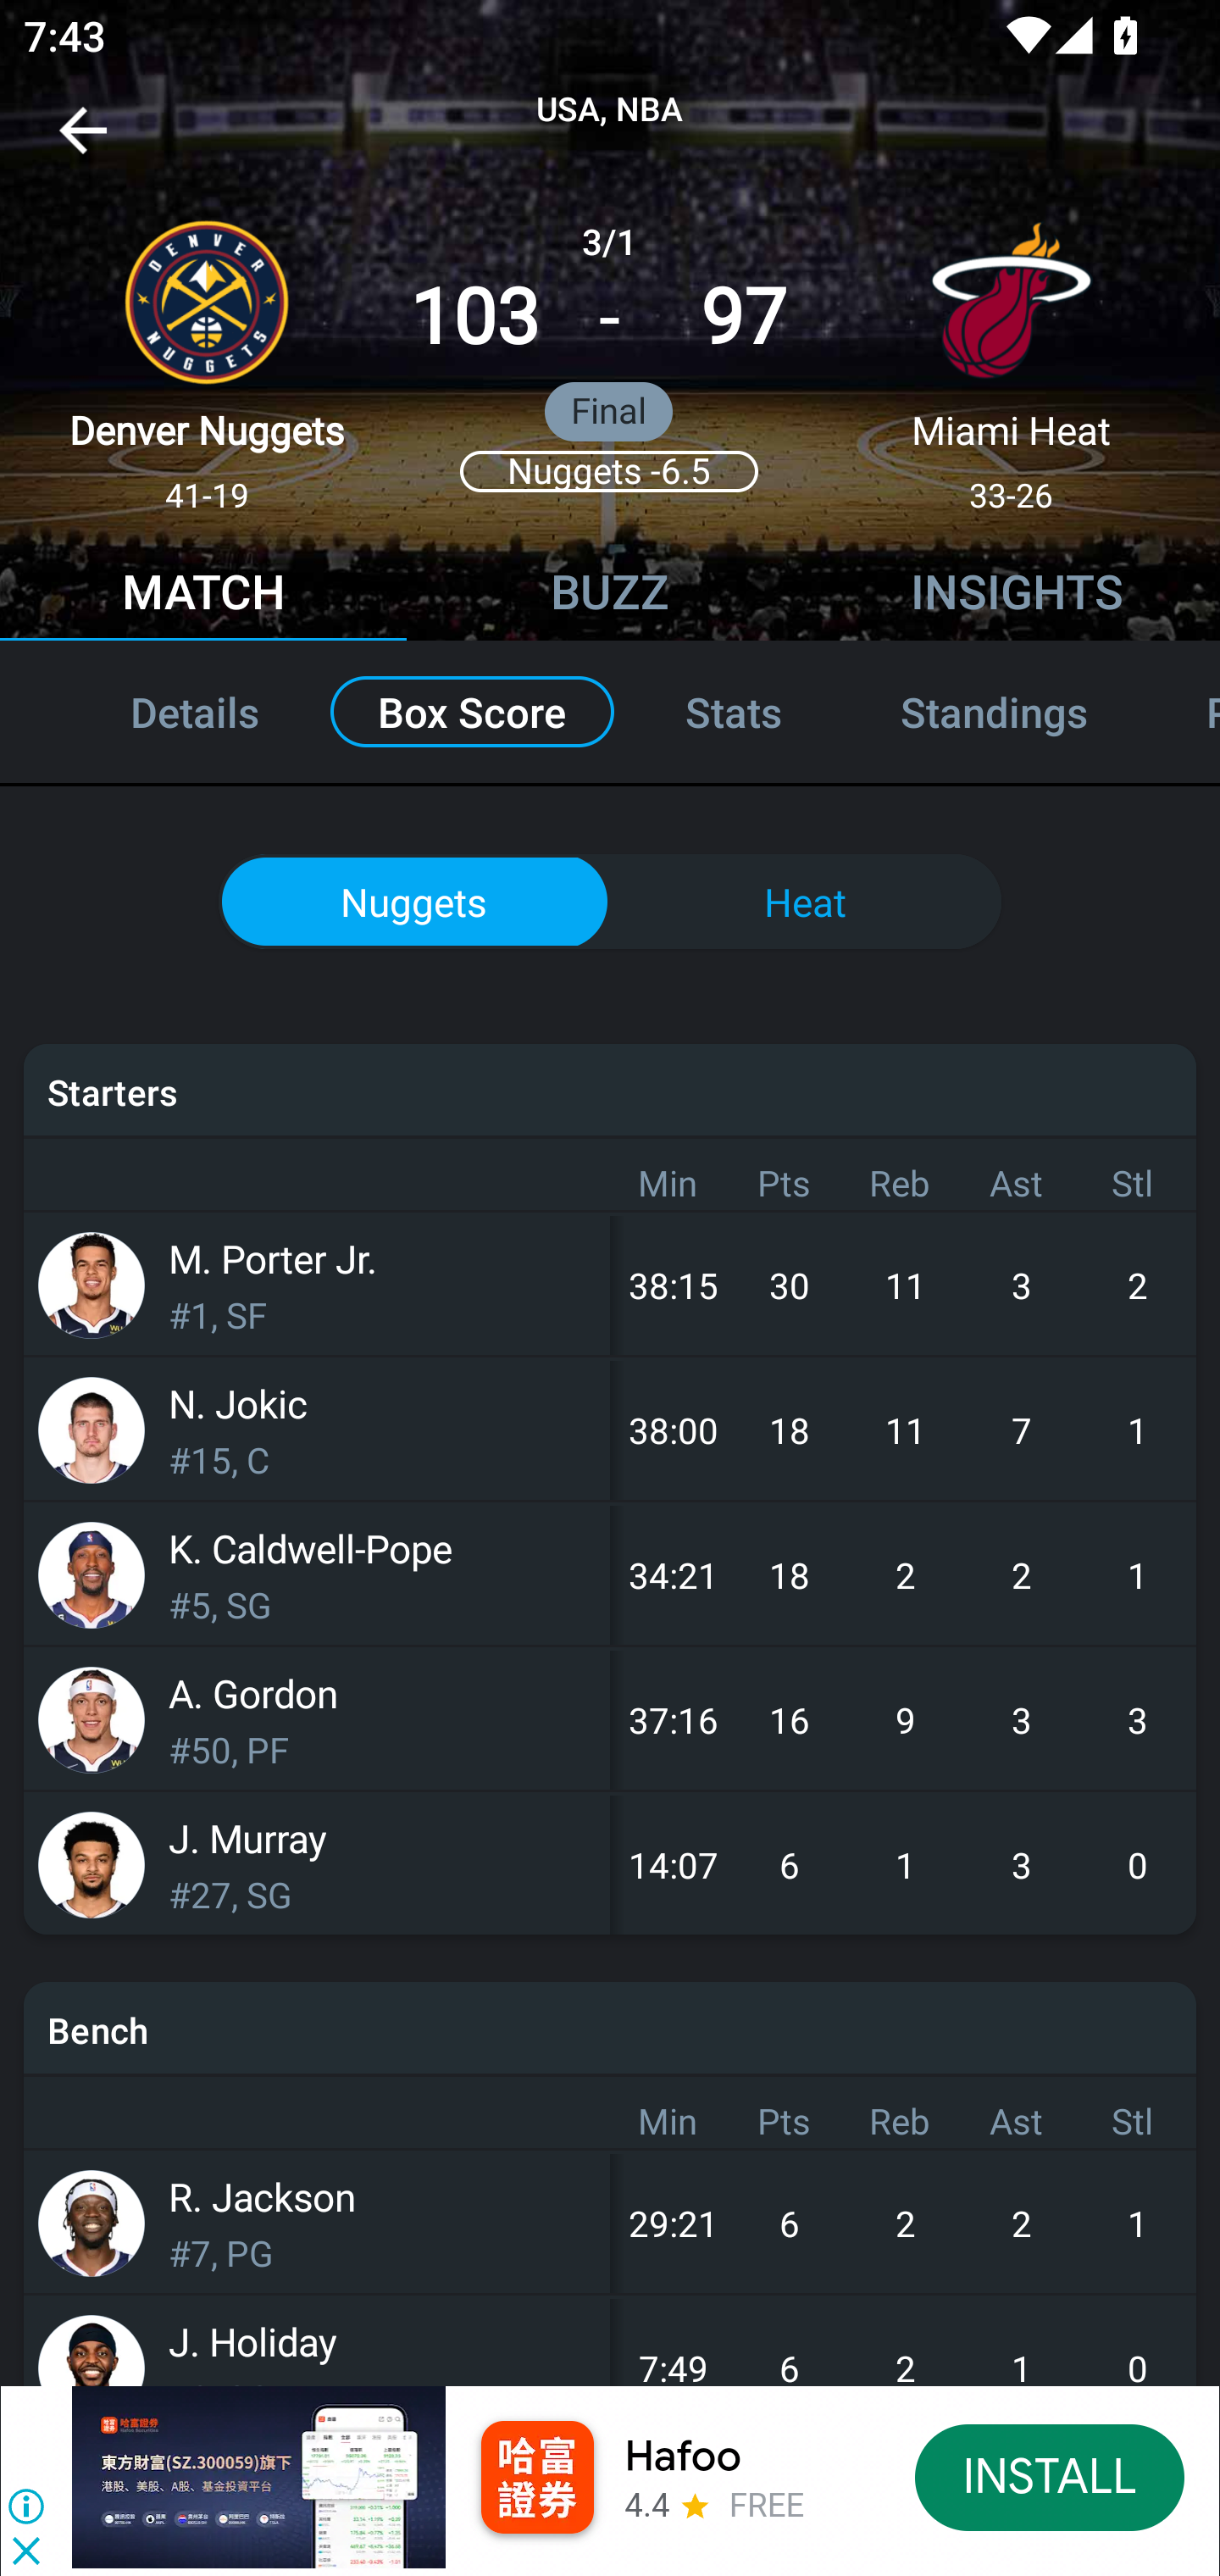 Image resolution: width=1220 pixels, height=2576 pixels. I want to click on K. Caldwell-Pope #5, SG, so click(317, 1574).